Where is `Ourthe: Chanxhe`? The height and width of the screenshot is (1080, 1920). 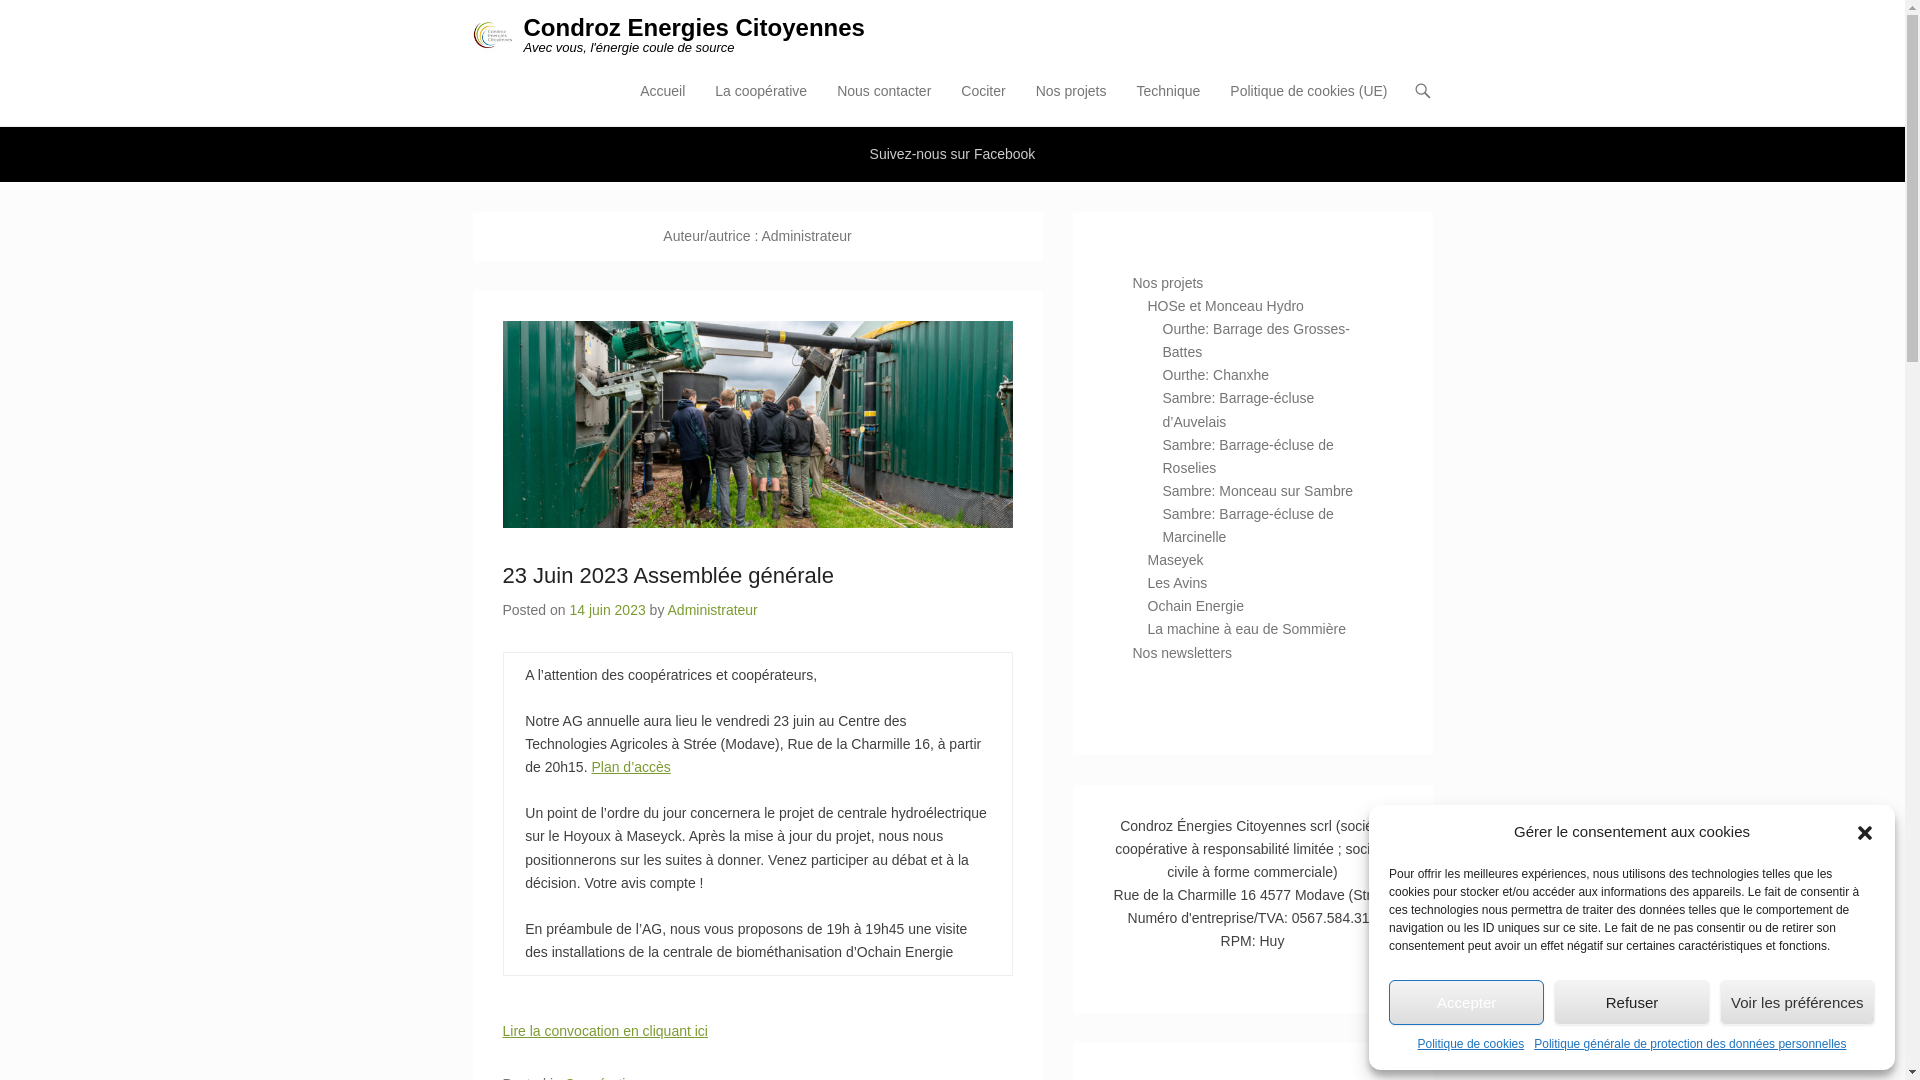
Ourthe: Chanxhe is located at coordinates (1216, 375).